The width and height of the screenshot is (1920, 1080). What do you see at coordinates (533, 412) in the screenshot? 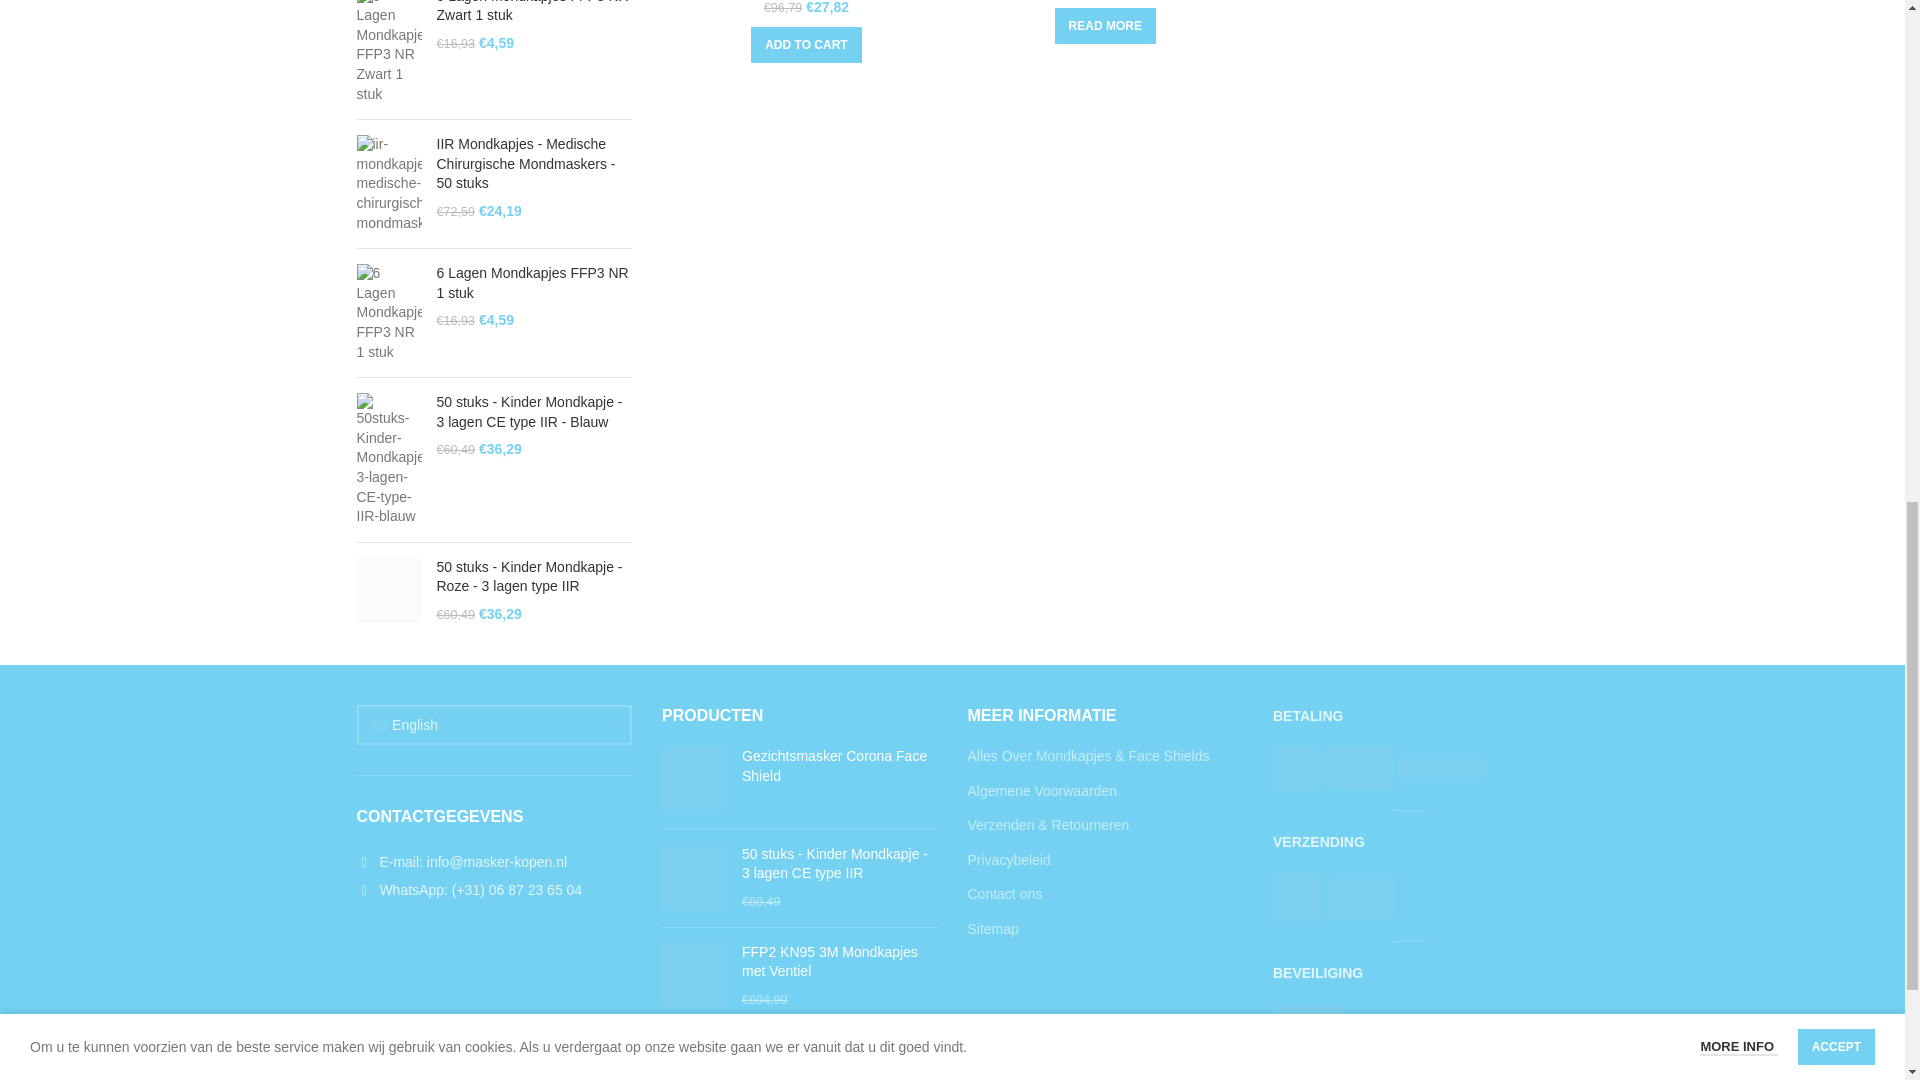
I see `50 stuks - Kinder Mondkapje - 3 lagen CE type IIR - Blauw` at bounding box center [533, 412].